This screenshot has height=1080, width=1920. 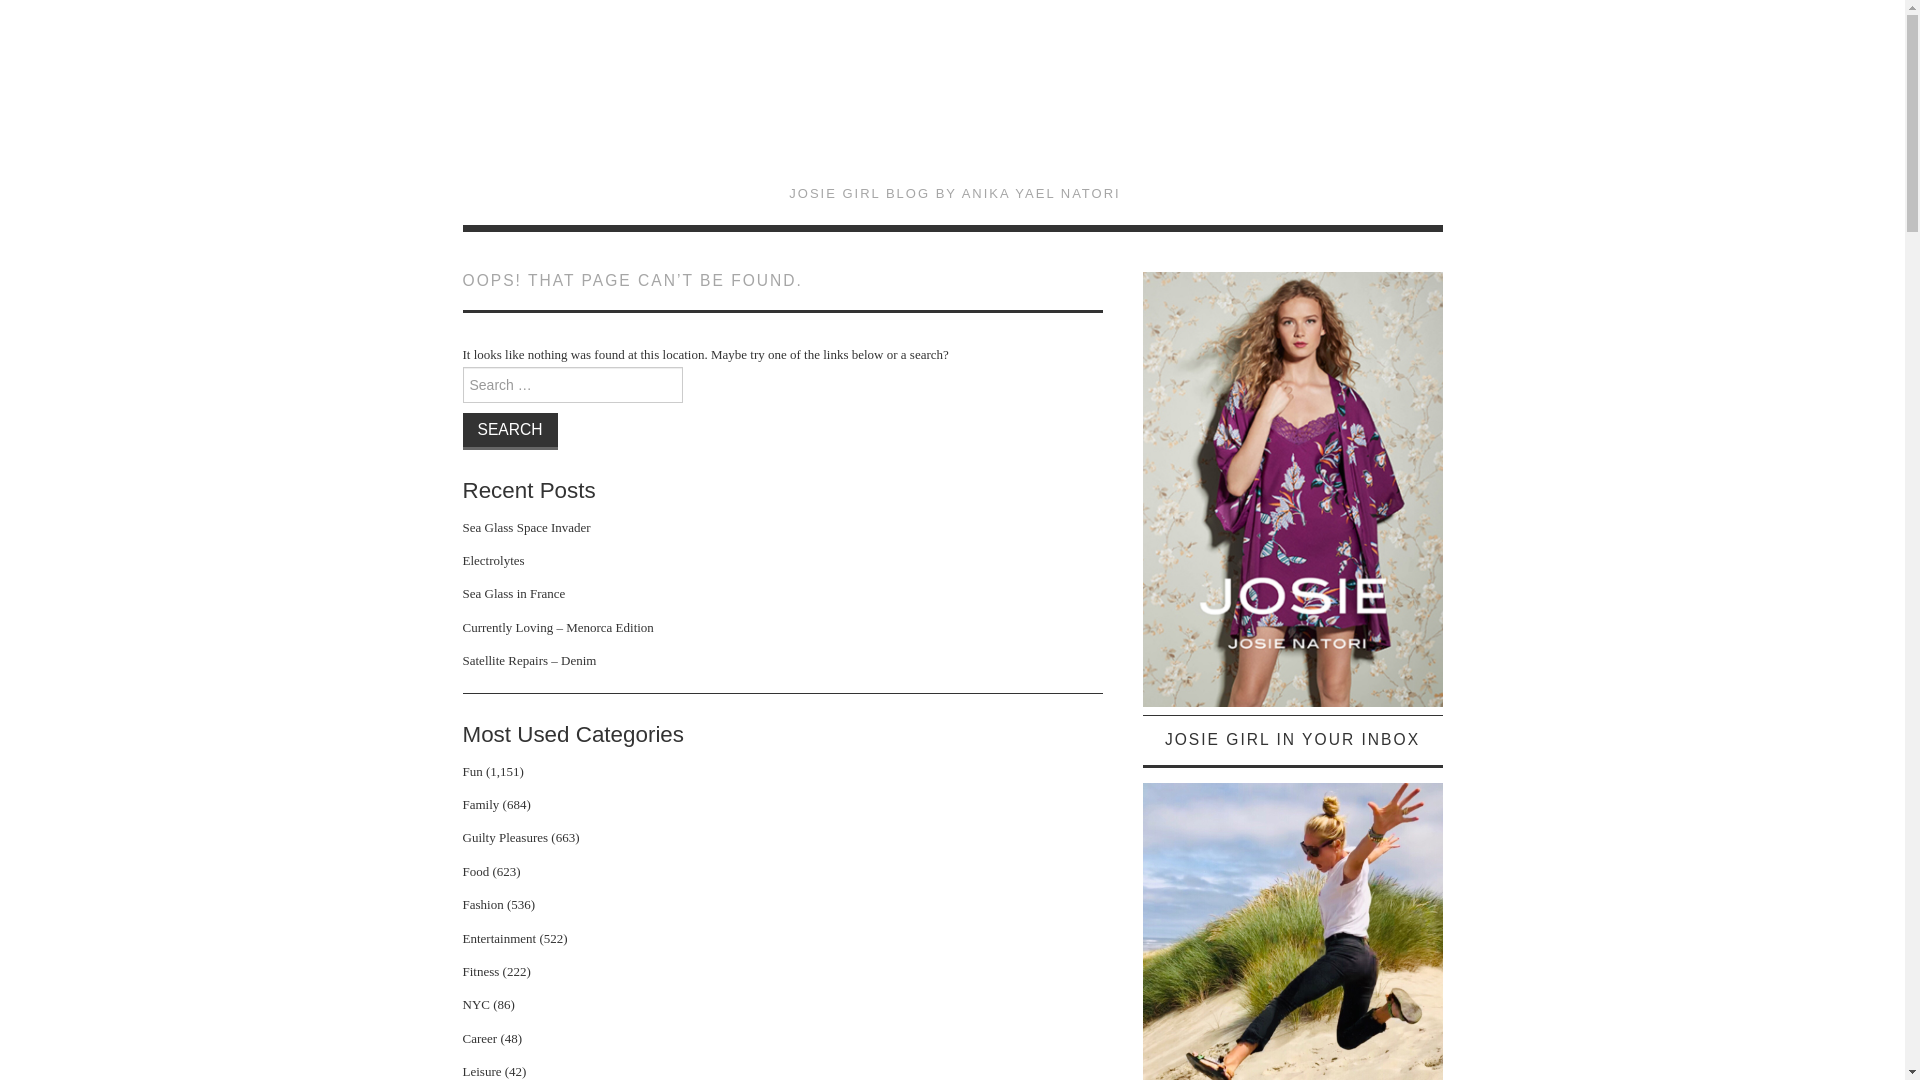 I want to click on Guilty Pleasures, so click(x=504, y=837).